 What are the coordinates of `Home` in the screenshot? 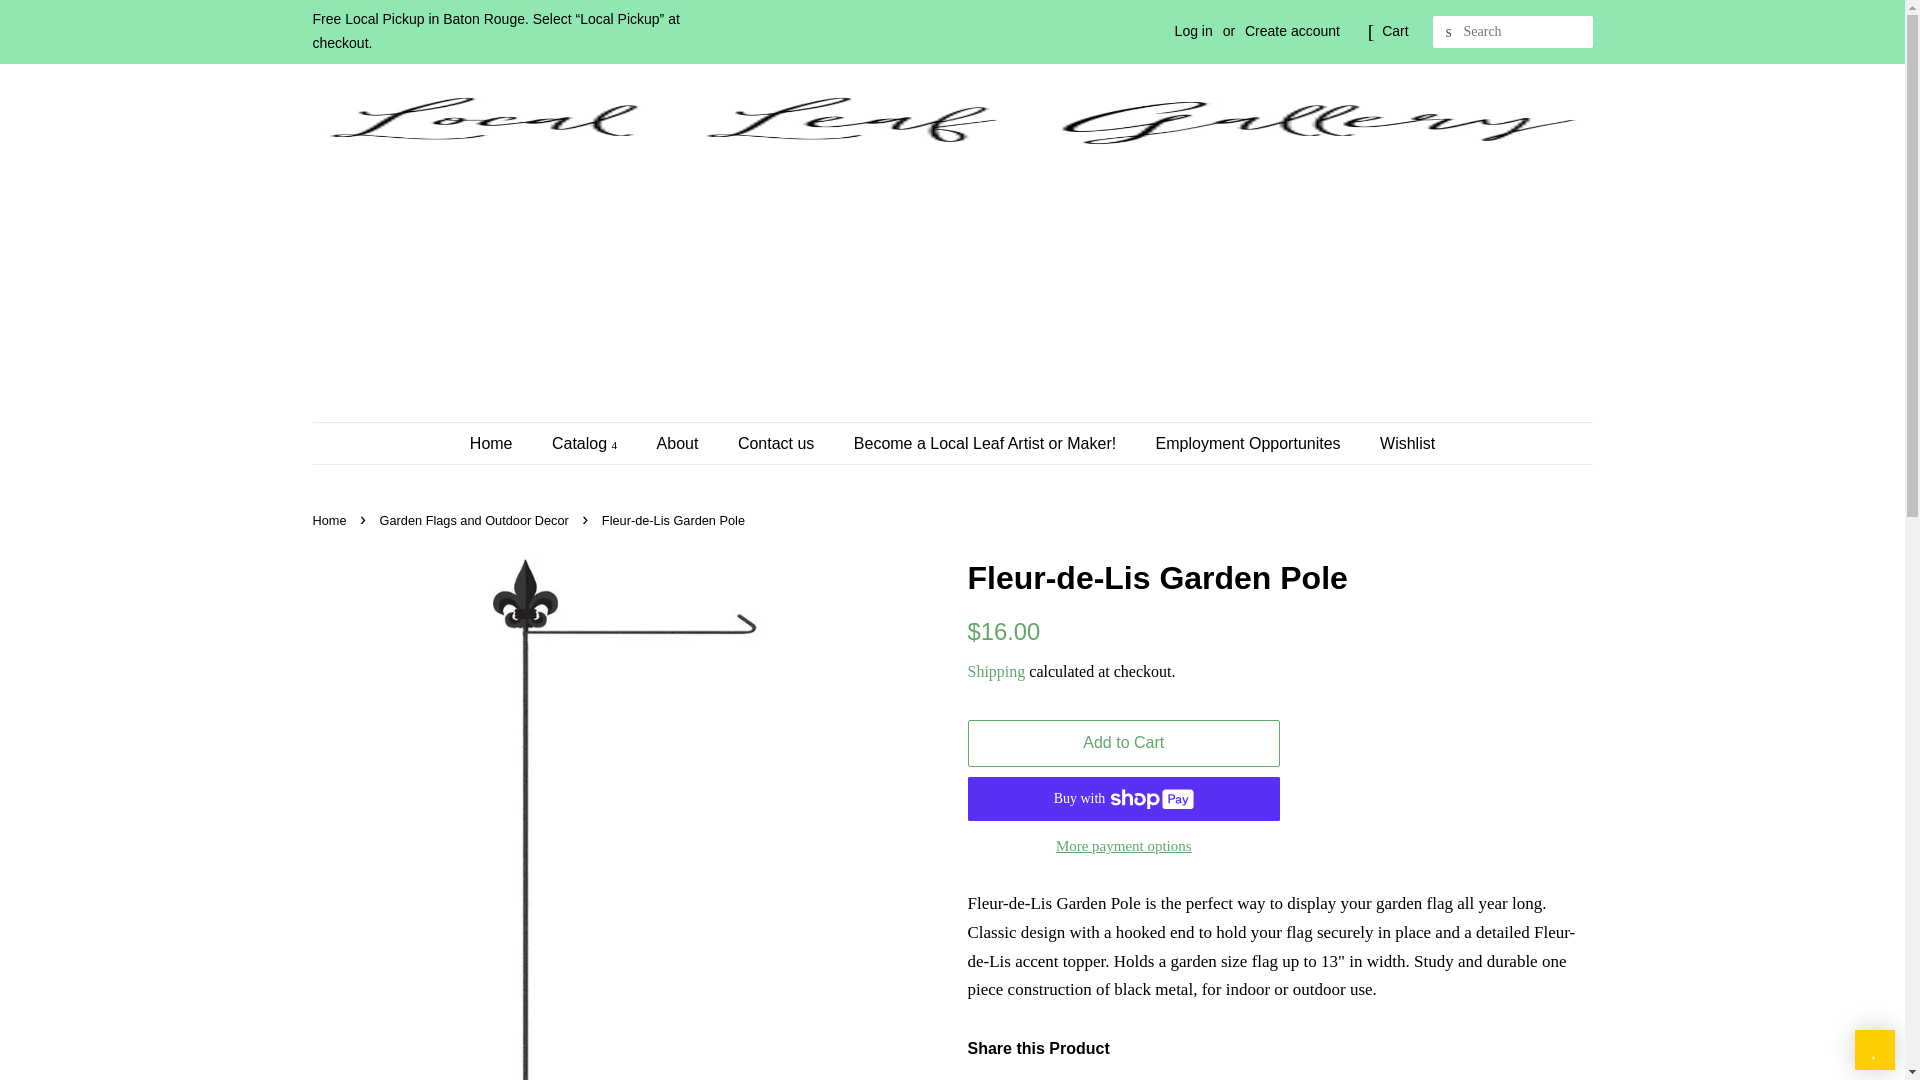 It's located at (502, 444).